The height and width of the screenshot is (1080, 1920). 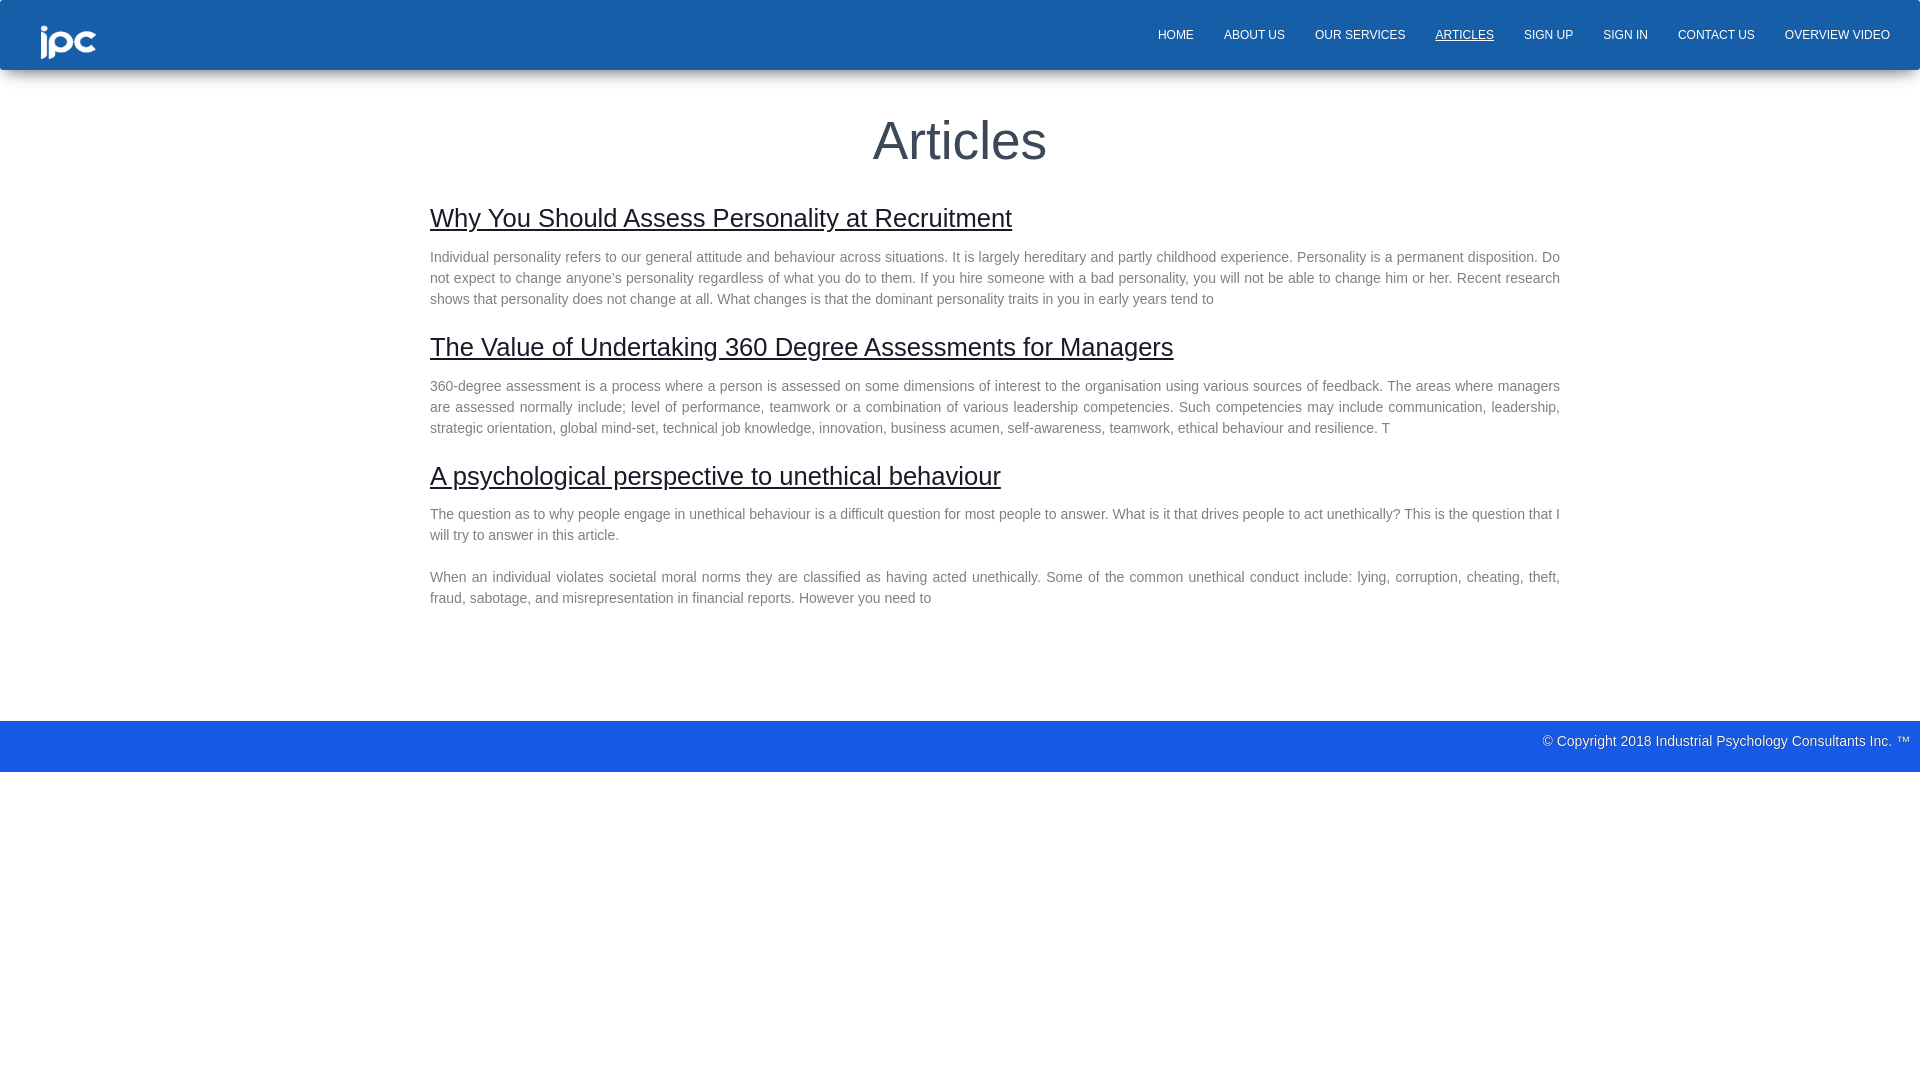 What do you see at coordinates (994, 218) in the screenshot?
I see `Why You Should Assess Personality at Recruitment` at bounding box center [994, 218].